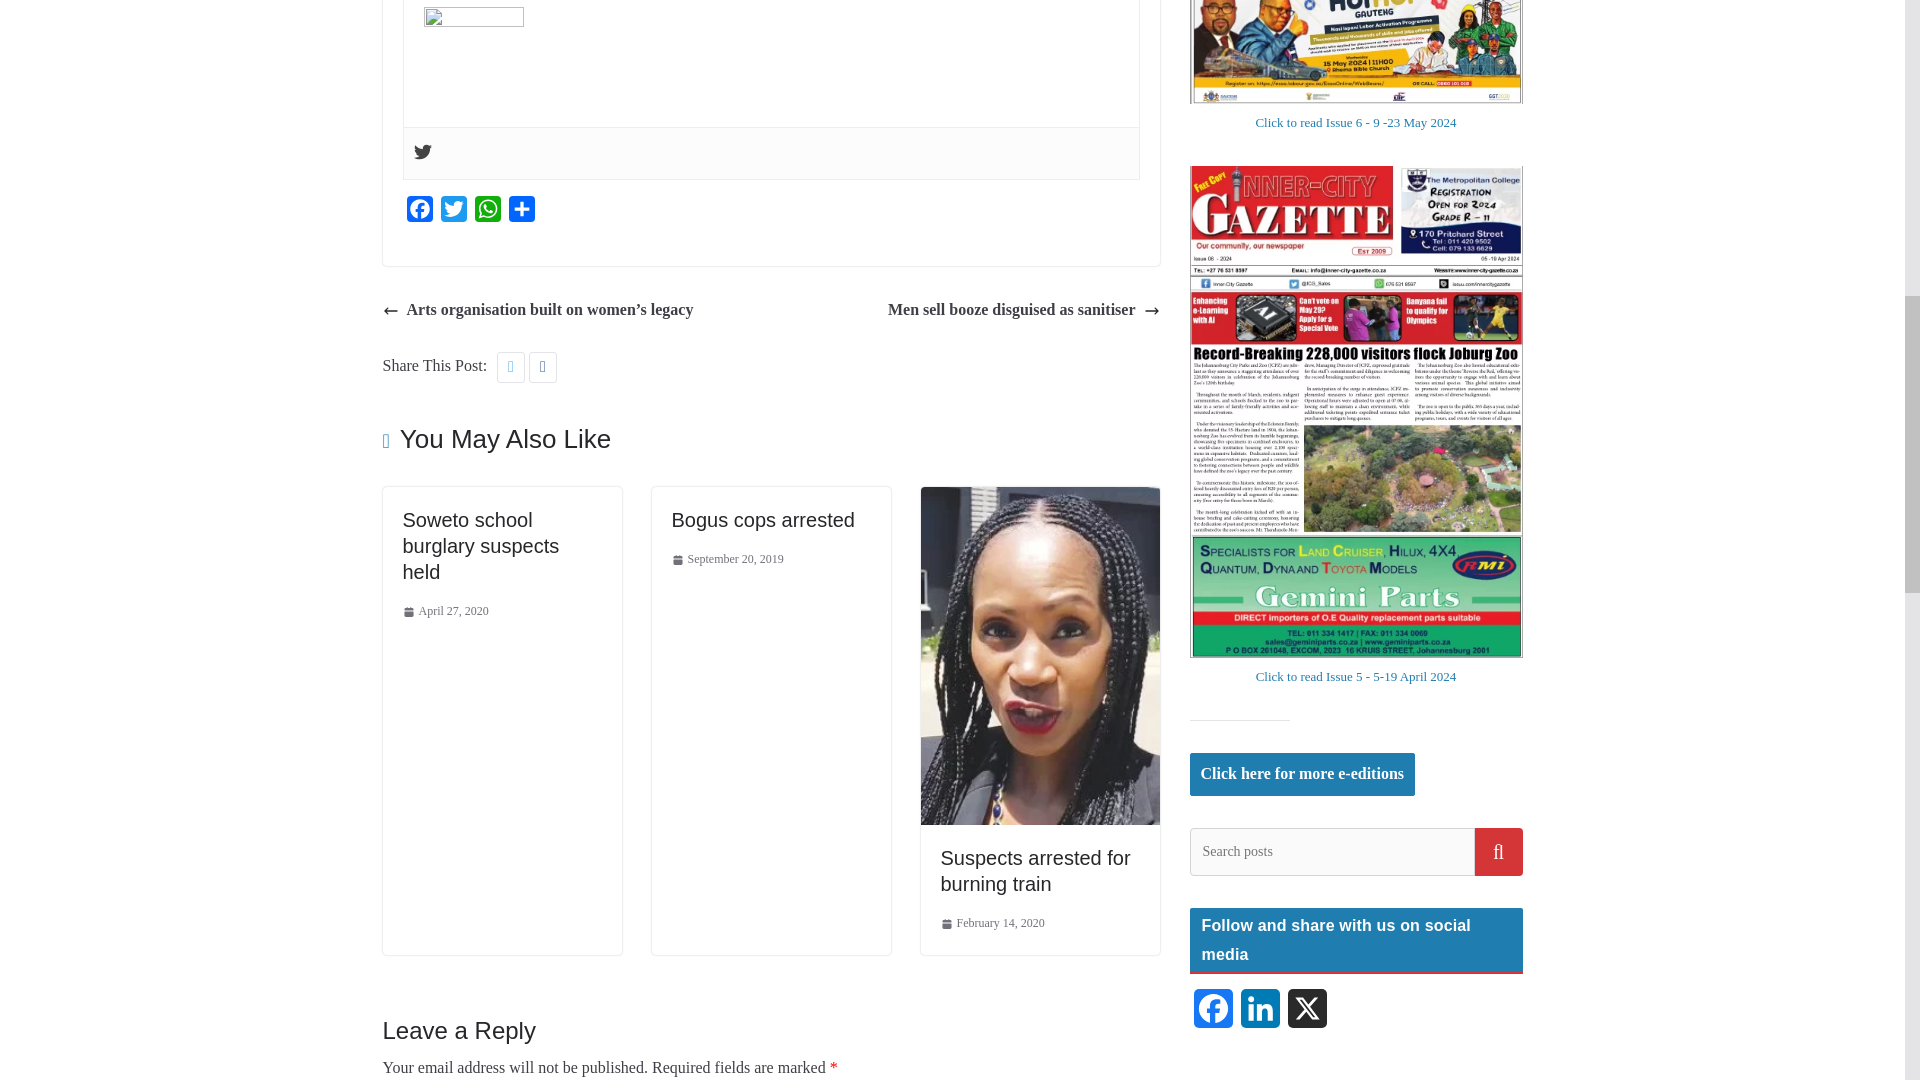  What do you see at coordinates (480, 546) in the screenshot?
I see `Soweto school burglary suspects held` at bounding box center [480, 546].